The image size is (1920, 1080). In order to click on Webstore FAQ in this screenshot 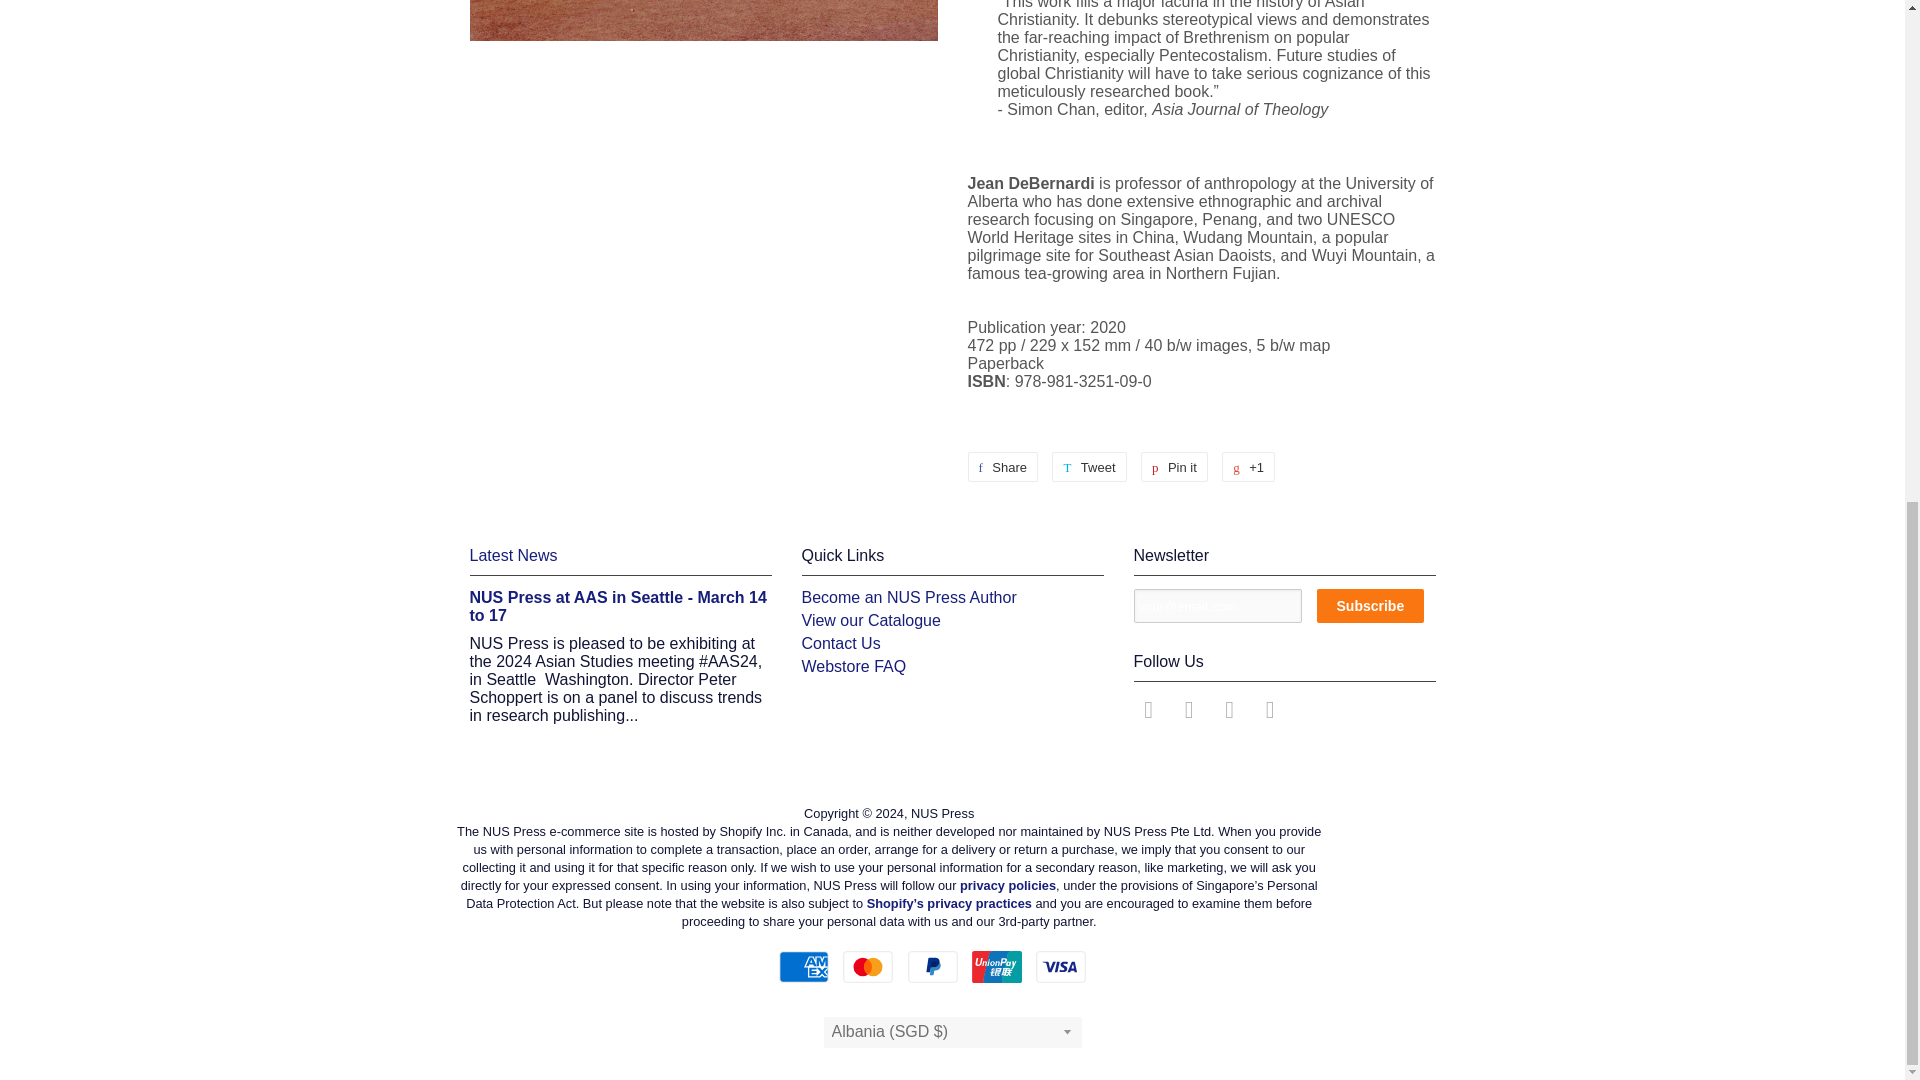, I will do `click(854, 666)`.